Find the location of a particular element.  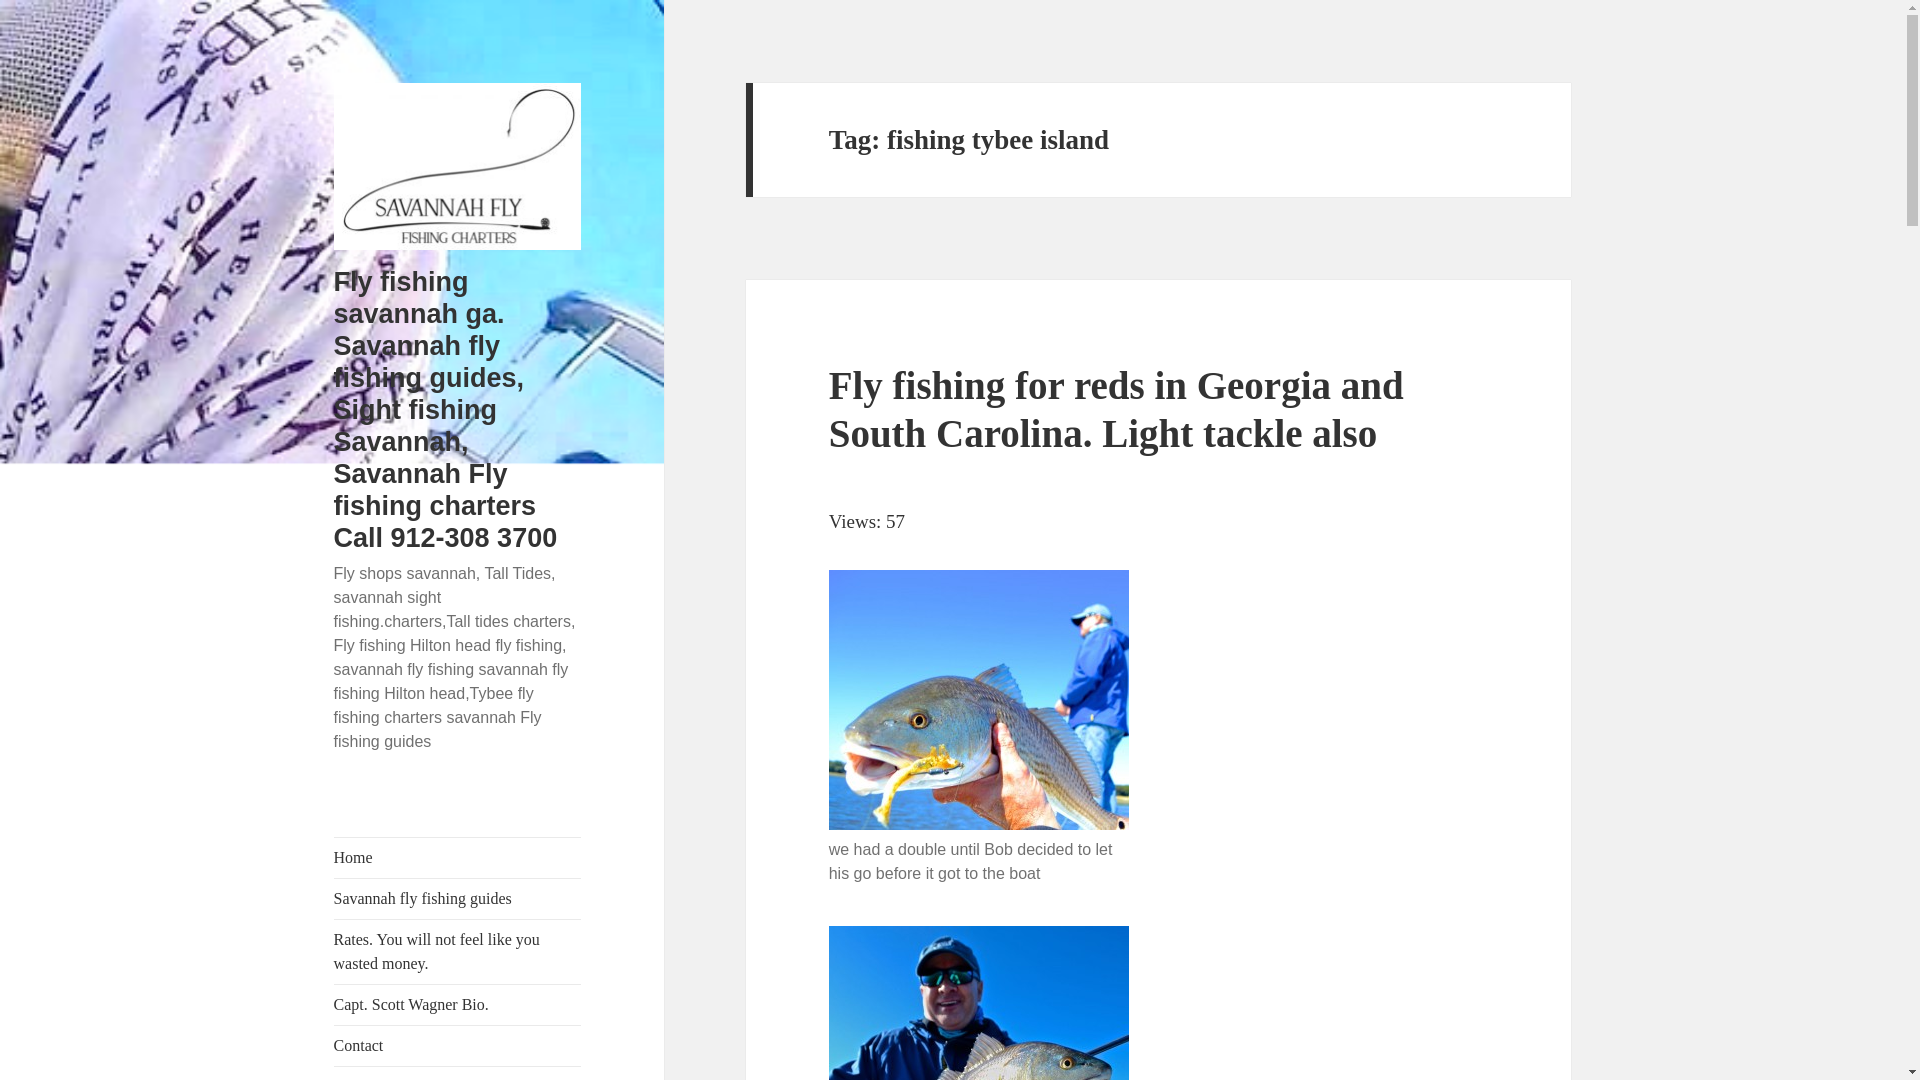

Capt. Scott Wagner Bio. is located at coordinates (458, 1004).